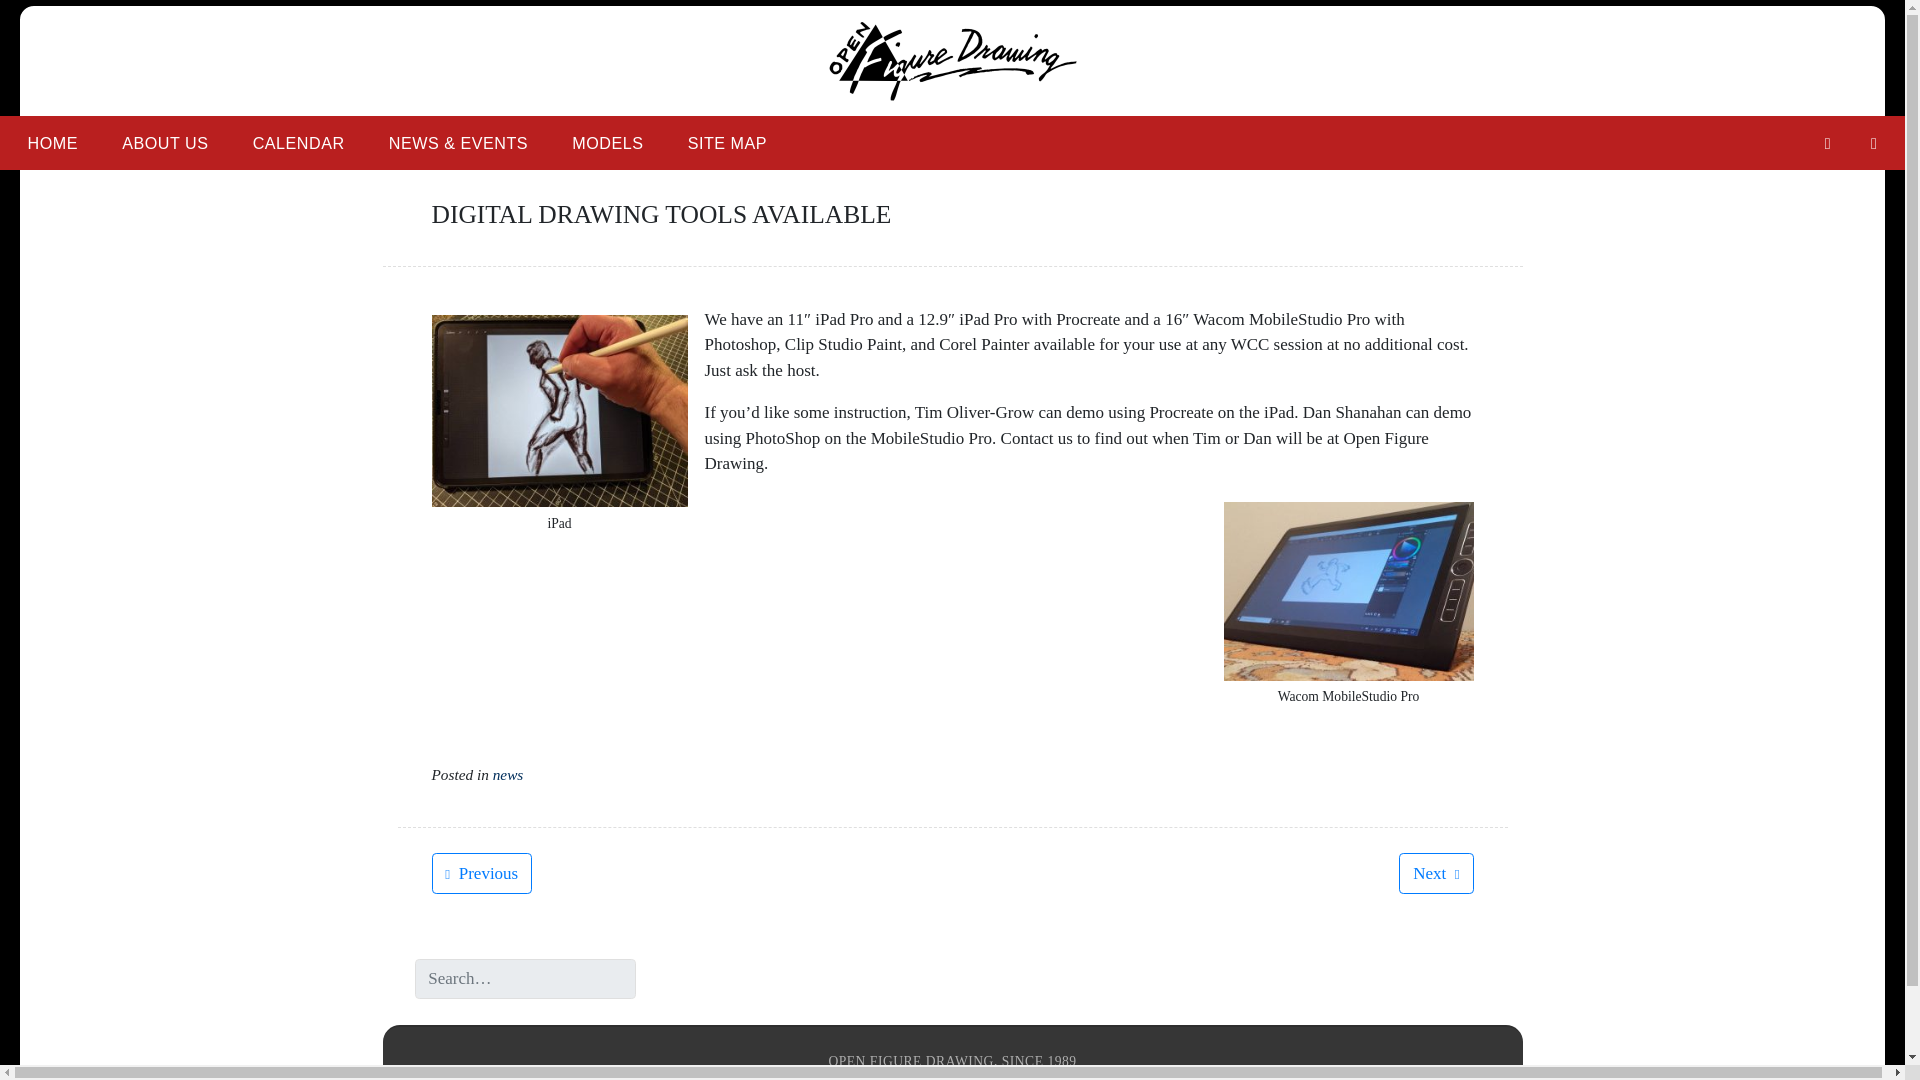 The height and width of the screenshot is (1080, 1920). Describe the element at coordinates (164, 142) in the screenshot. I see `ABOUT US` at that location.